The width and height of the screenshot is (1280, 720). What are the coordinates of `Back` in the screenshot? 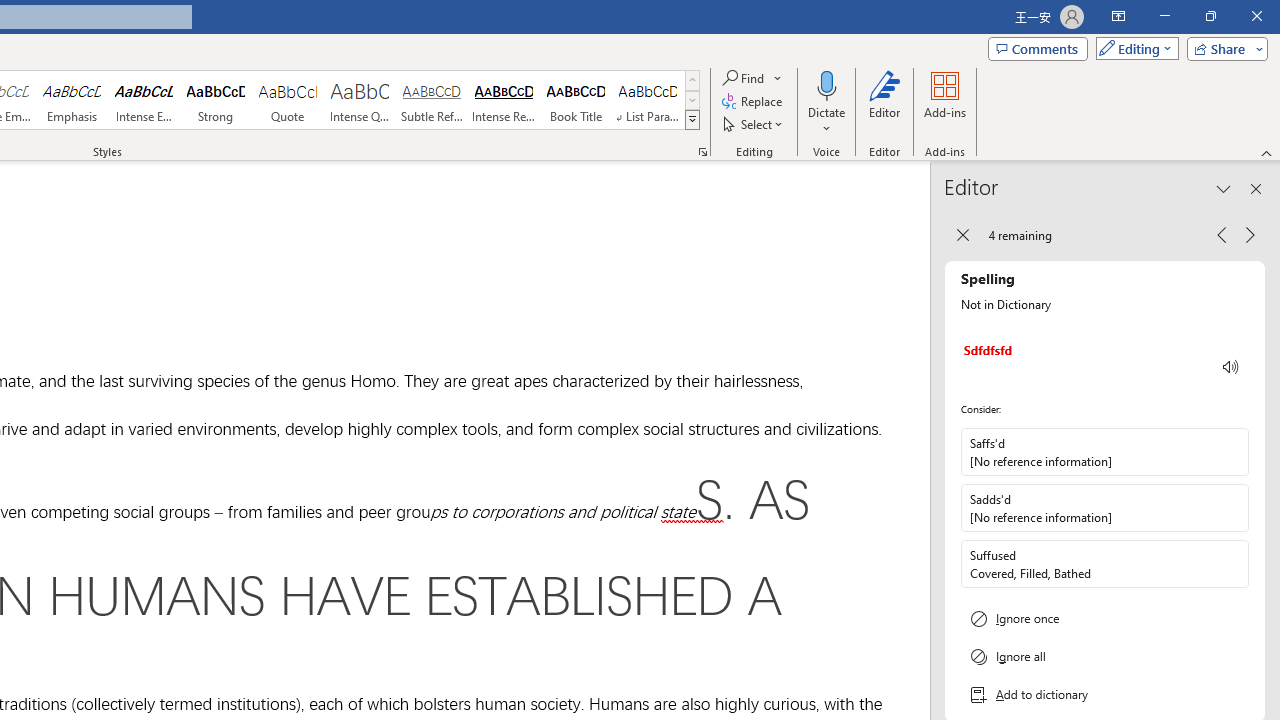 It's located at (962, 234).